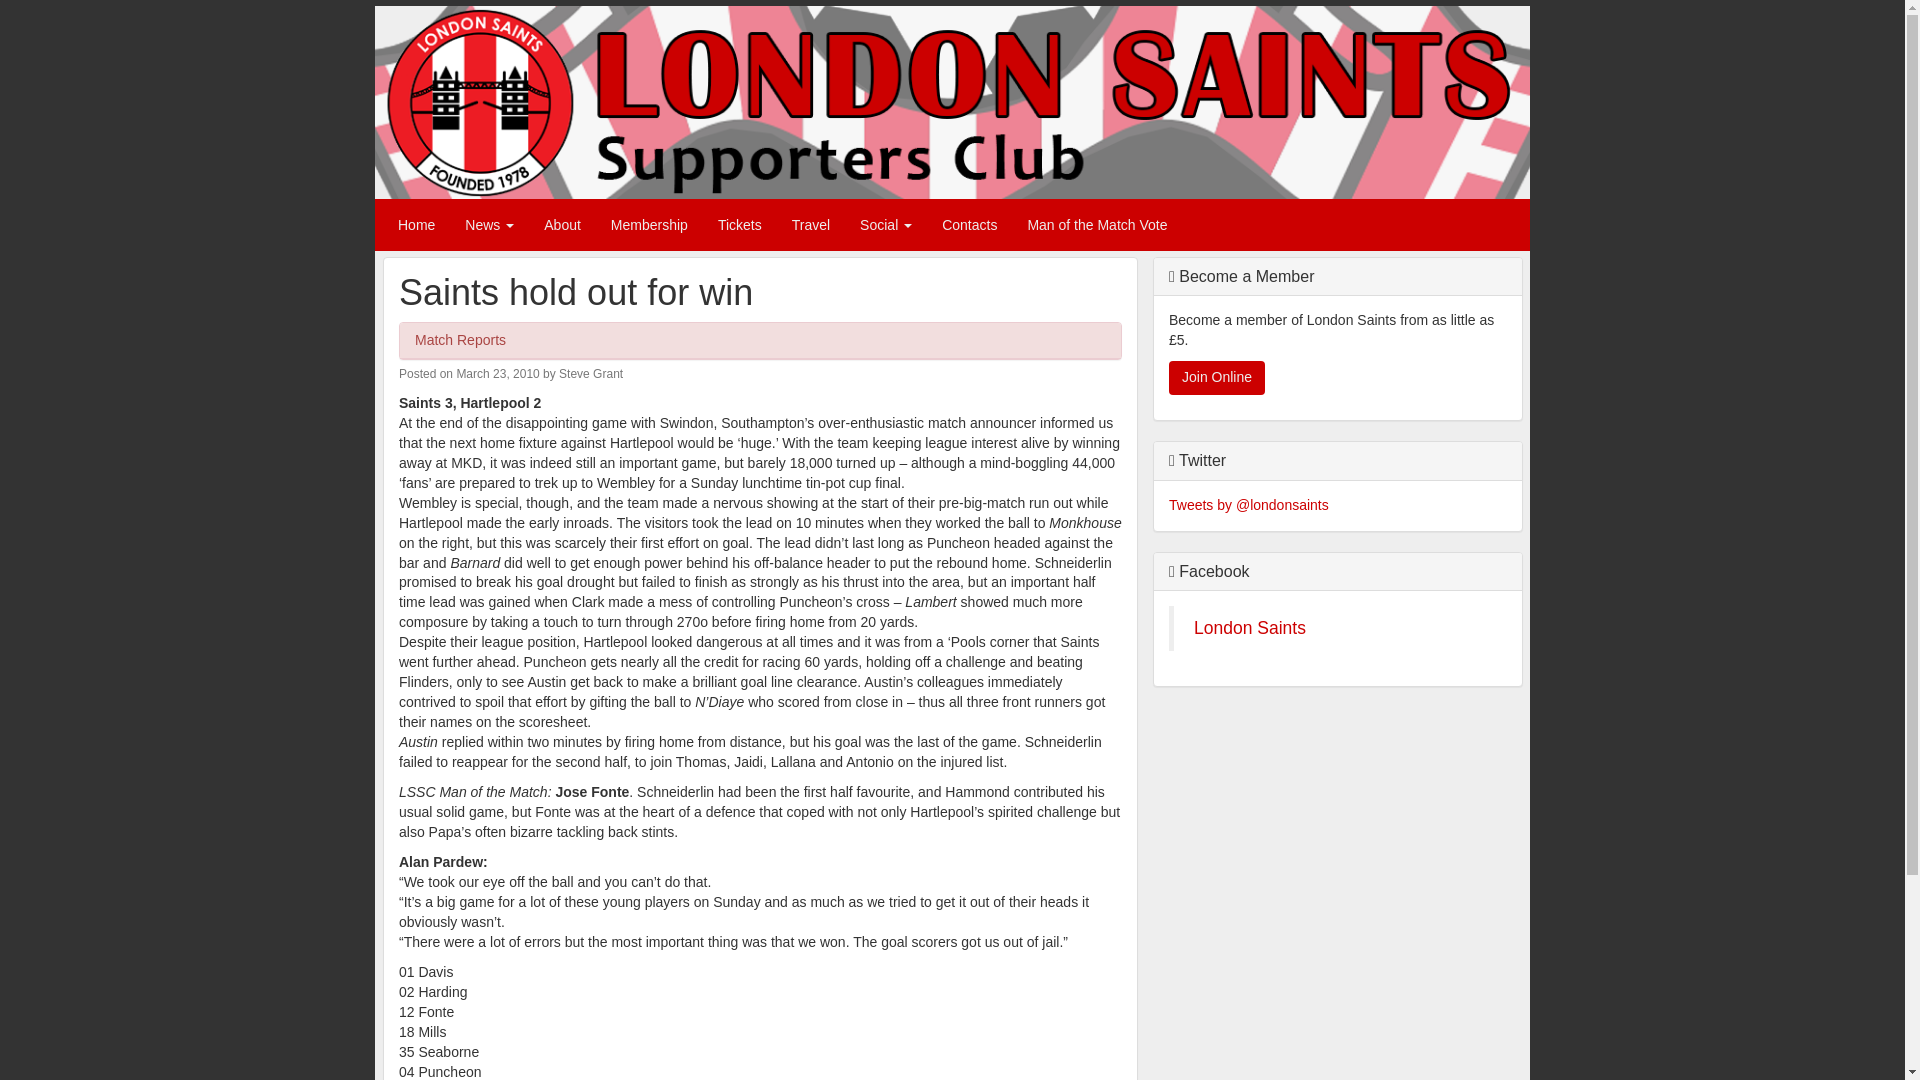 The image size is (1920, 1080). What do you see at coordinates (460, 339) in the screenshot?
I see `Match Reports` at bounding box center [460, 339].